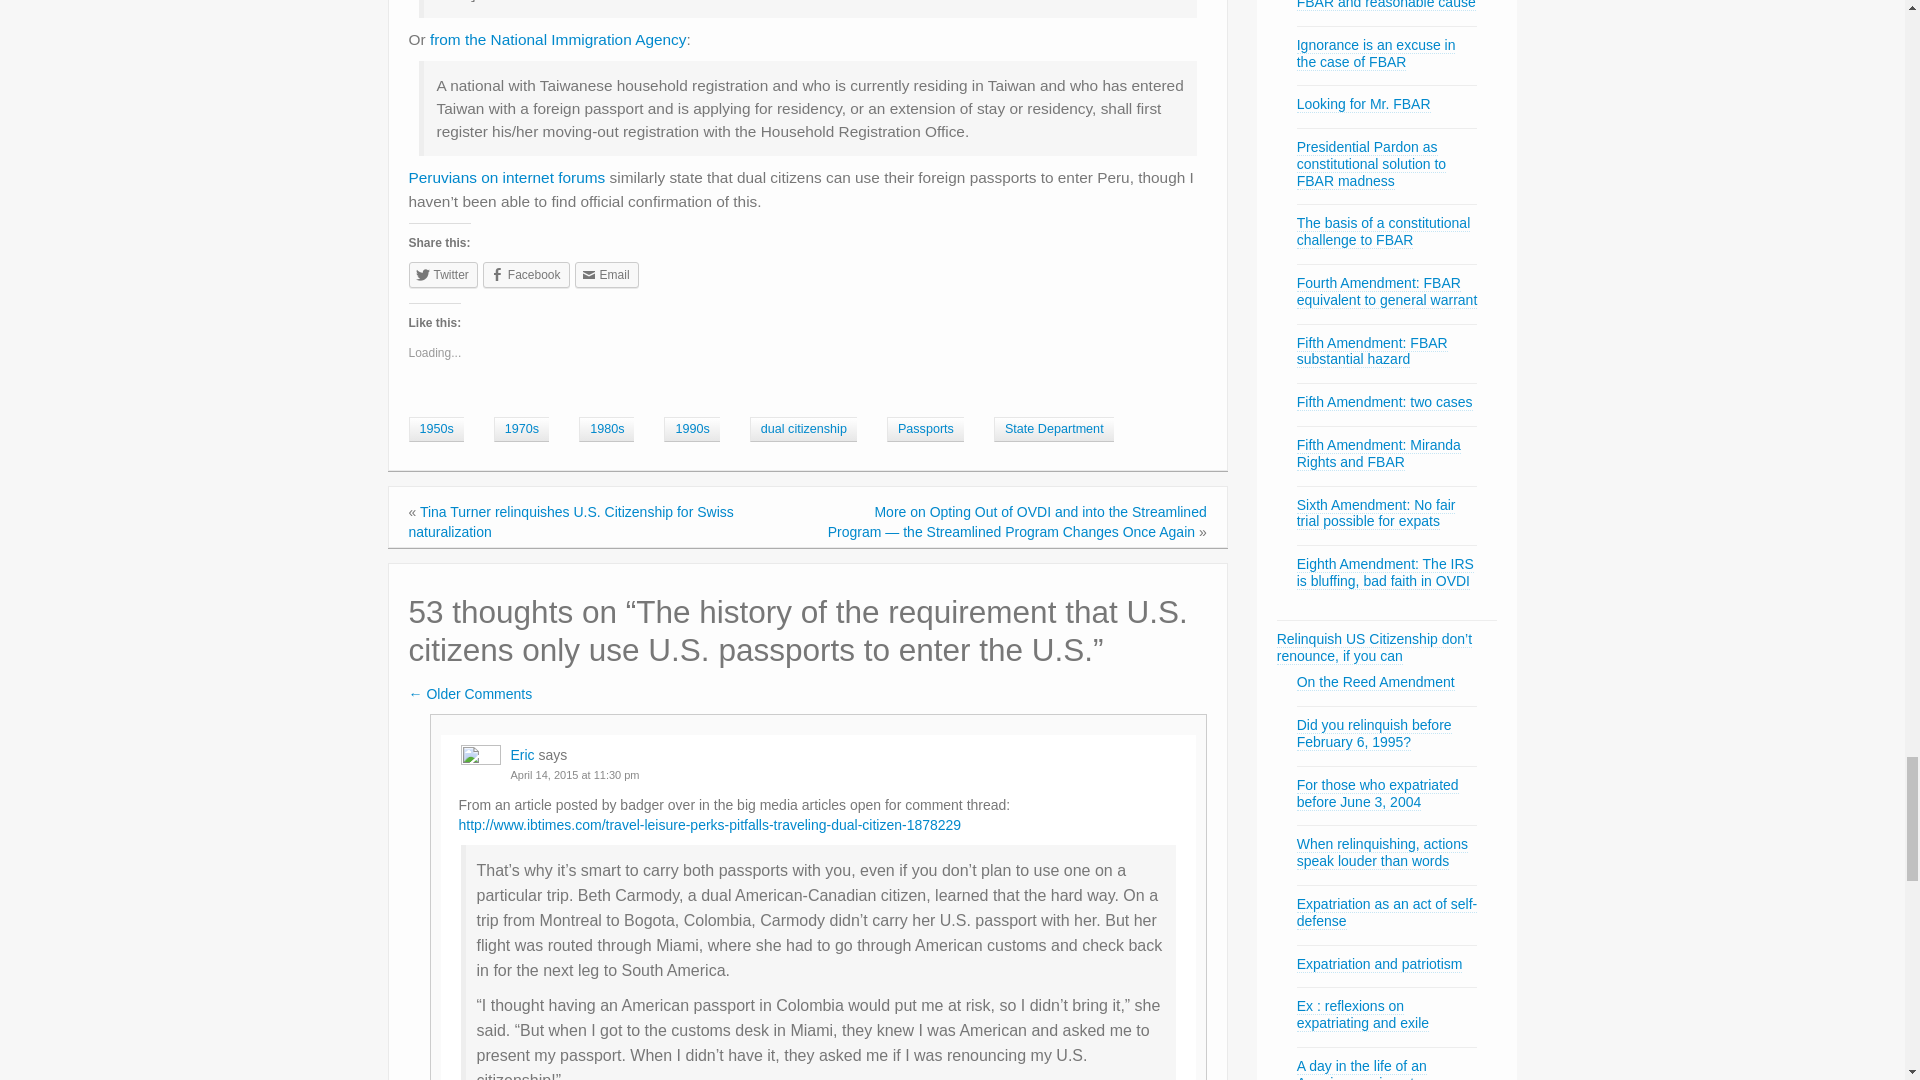  Describe the element at coordinates (526, 275) in the screenshot. I see `Share on Facebook` at that location.